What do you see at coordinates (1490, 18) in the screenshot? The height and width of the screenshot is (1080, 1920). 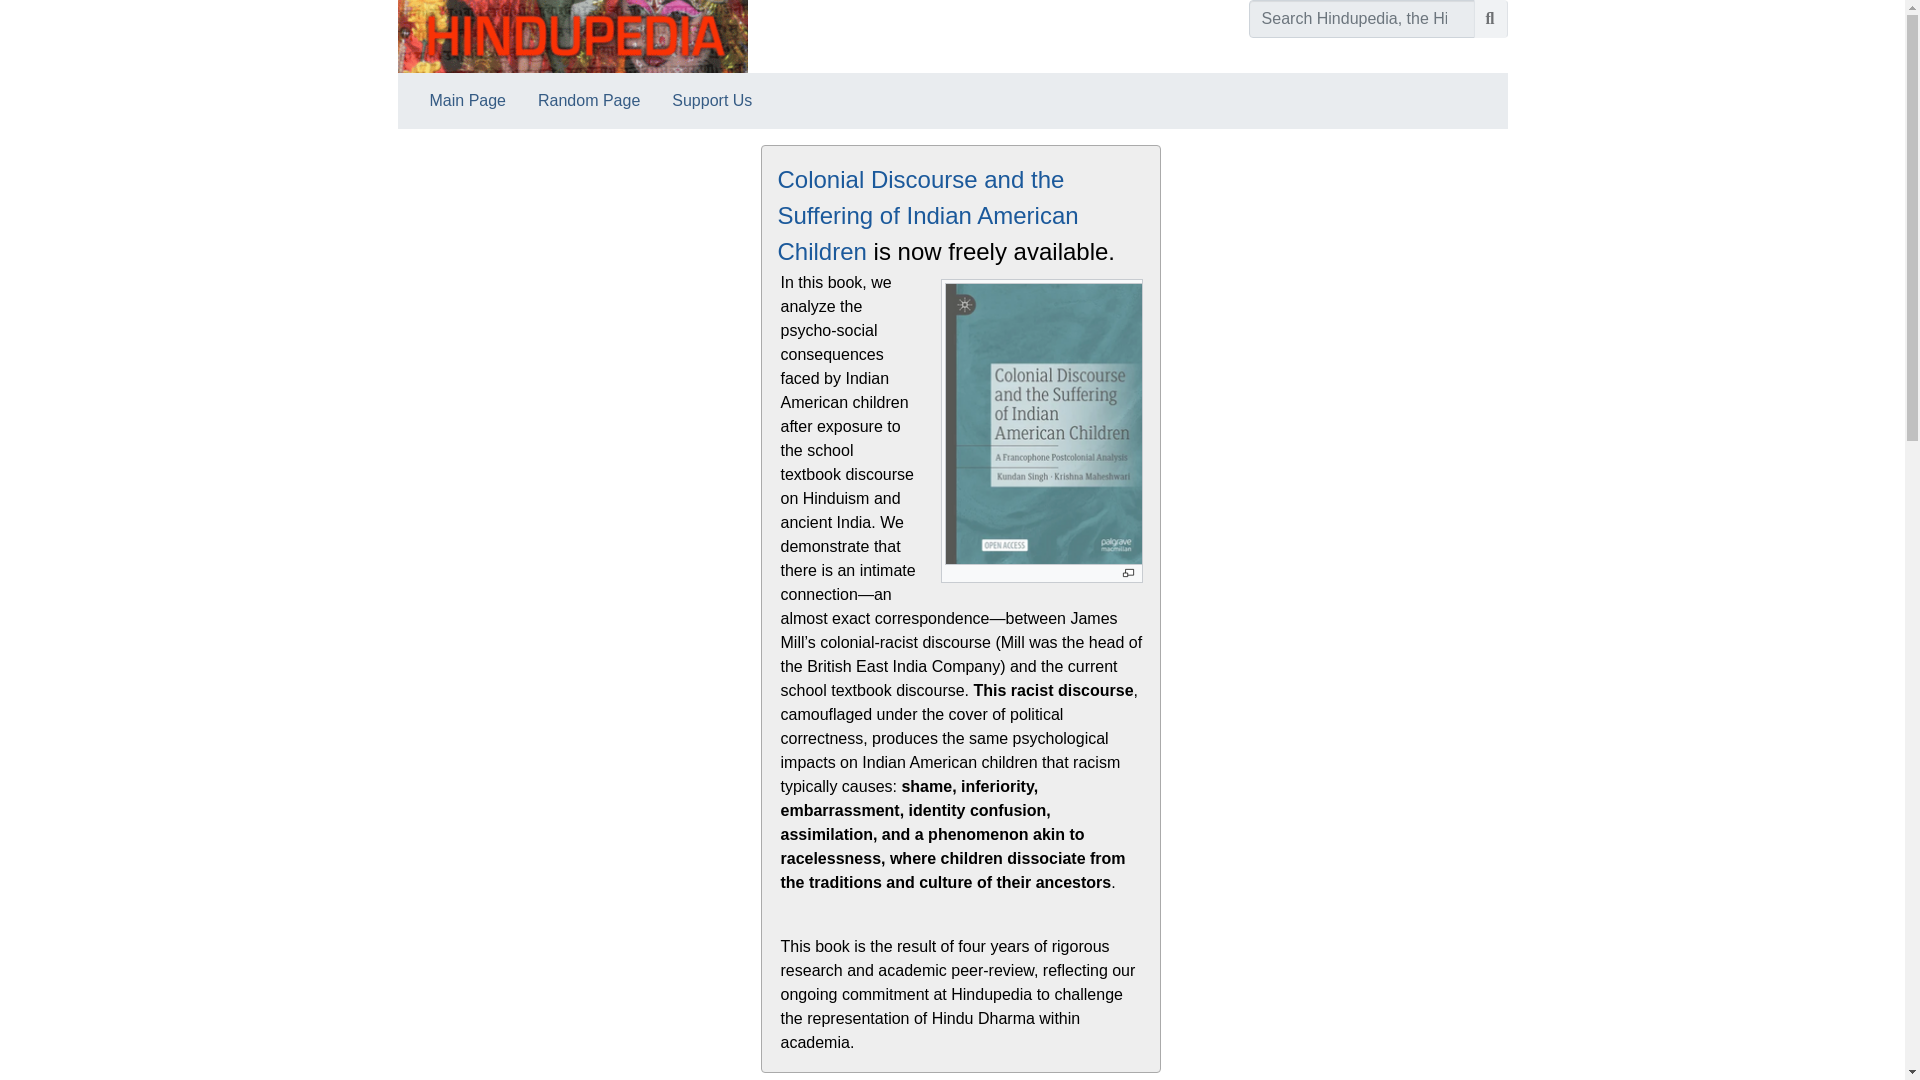 I see `Go to a page with this exact name if it exists` at bounding box center [1490, 18].